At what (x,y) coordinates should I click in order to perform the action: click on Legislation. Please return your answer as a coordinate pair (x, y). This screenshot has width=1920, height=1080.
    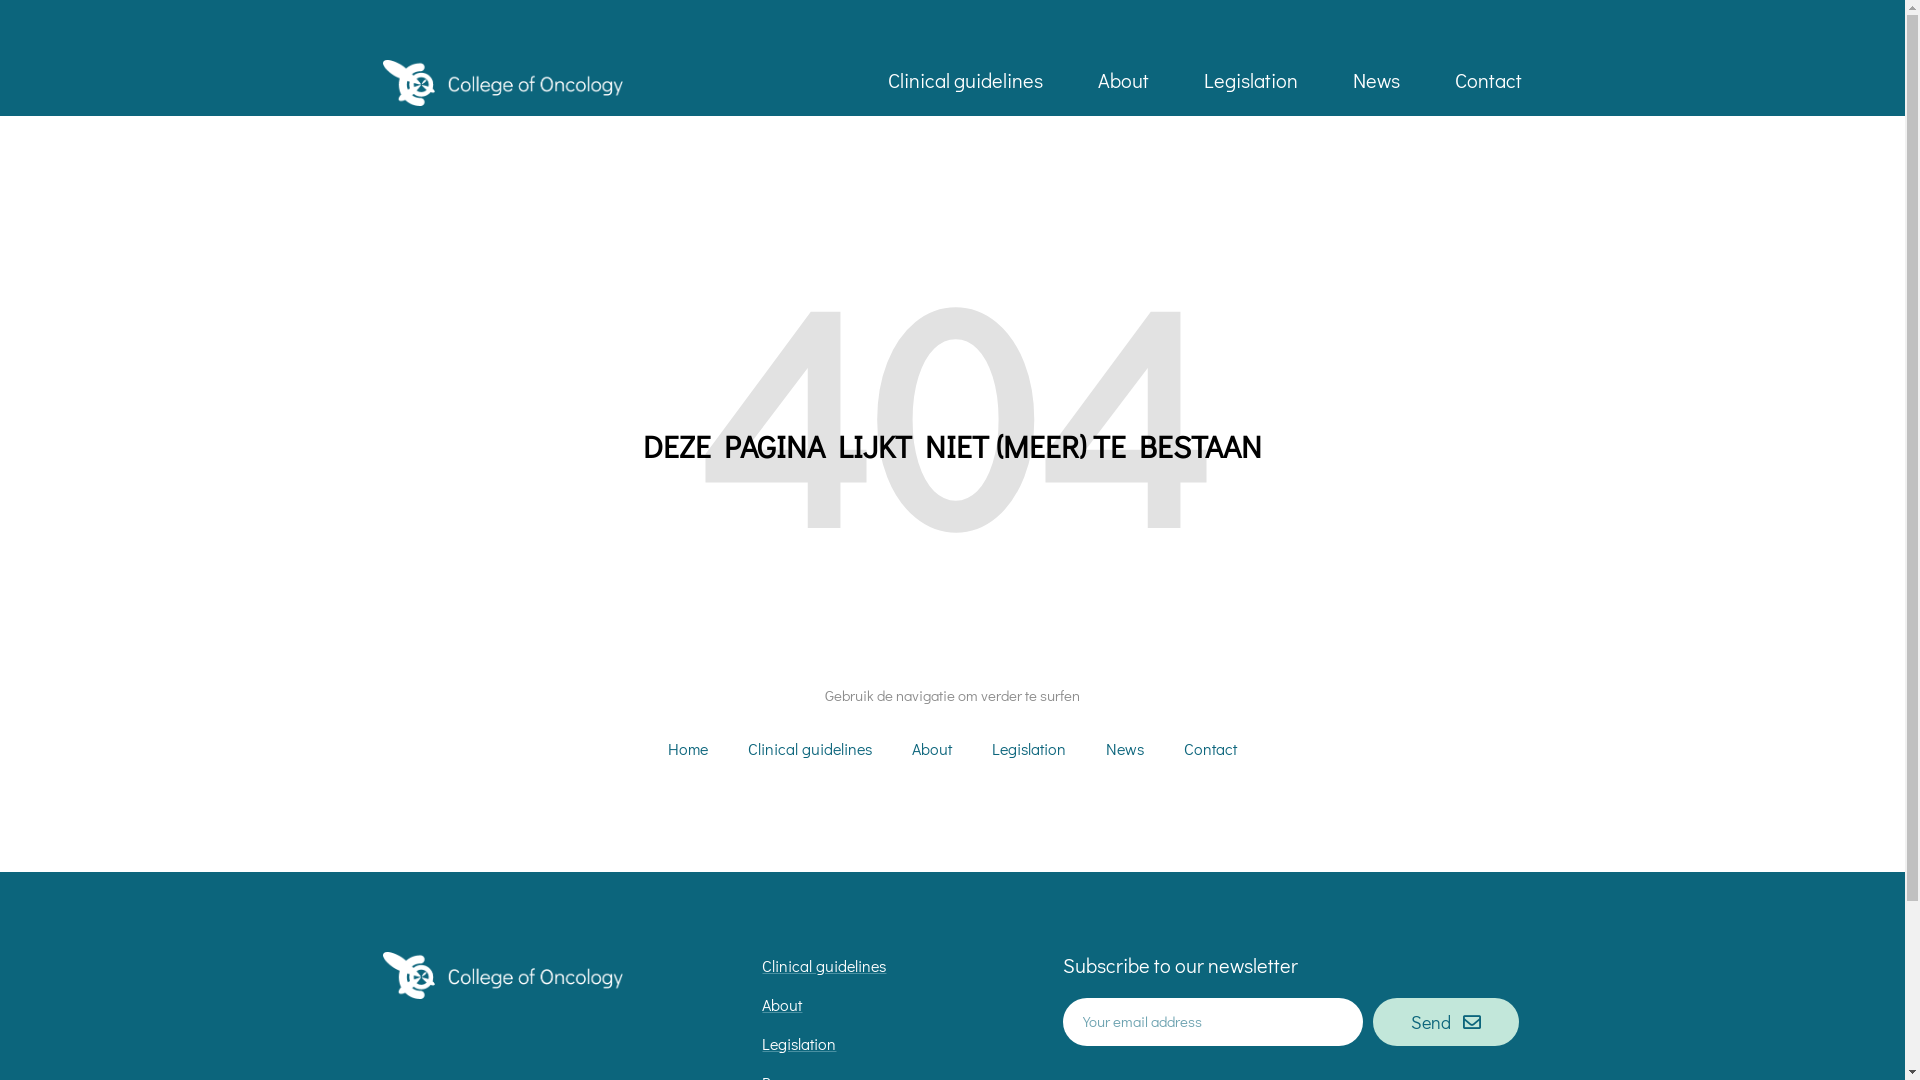
    Looking at the image, I should click on (1029, 749).